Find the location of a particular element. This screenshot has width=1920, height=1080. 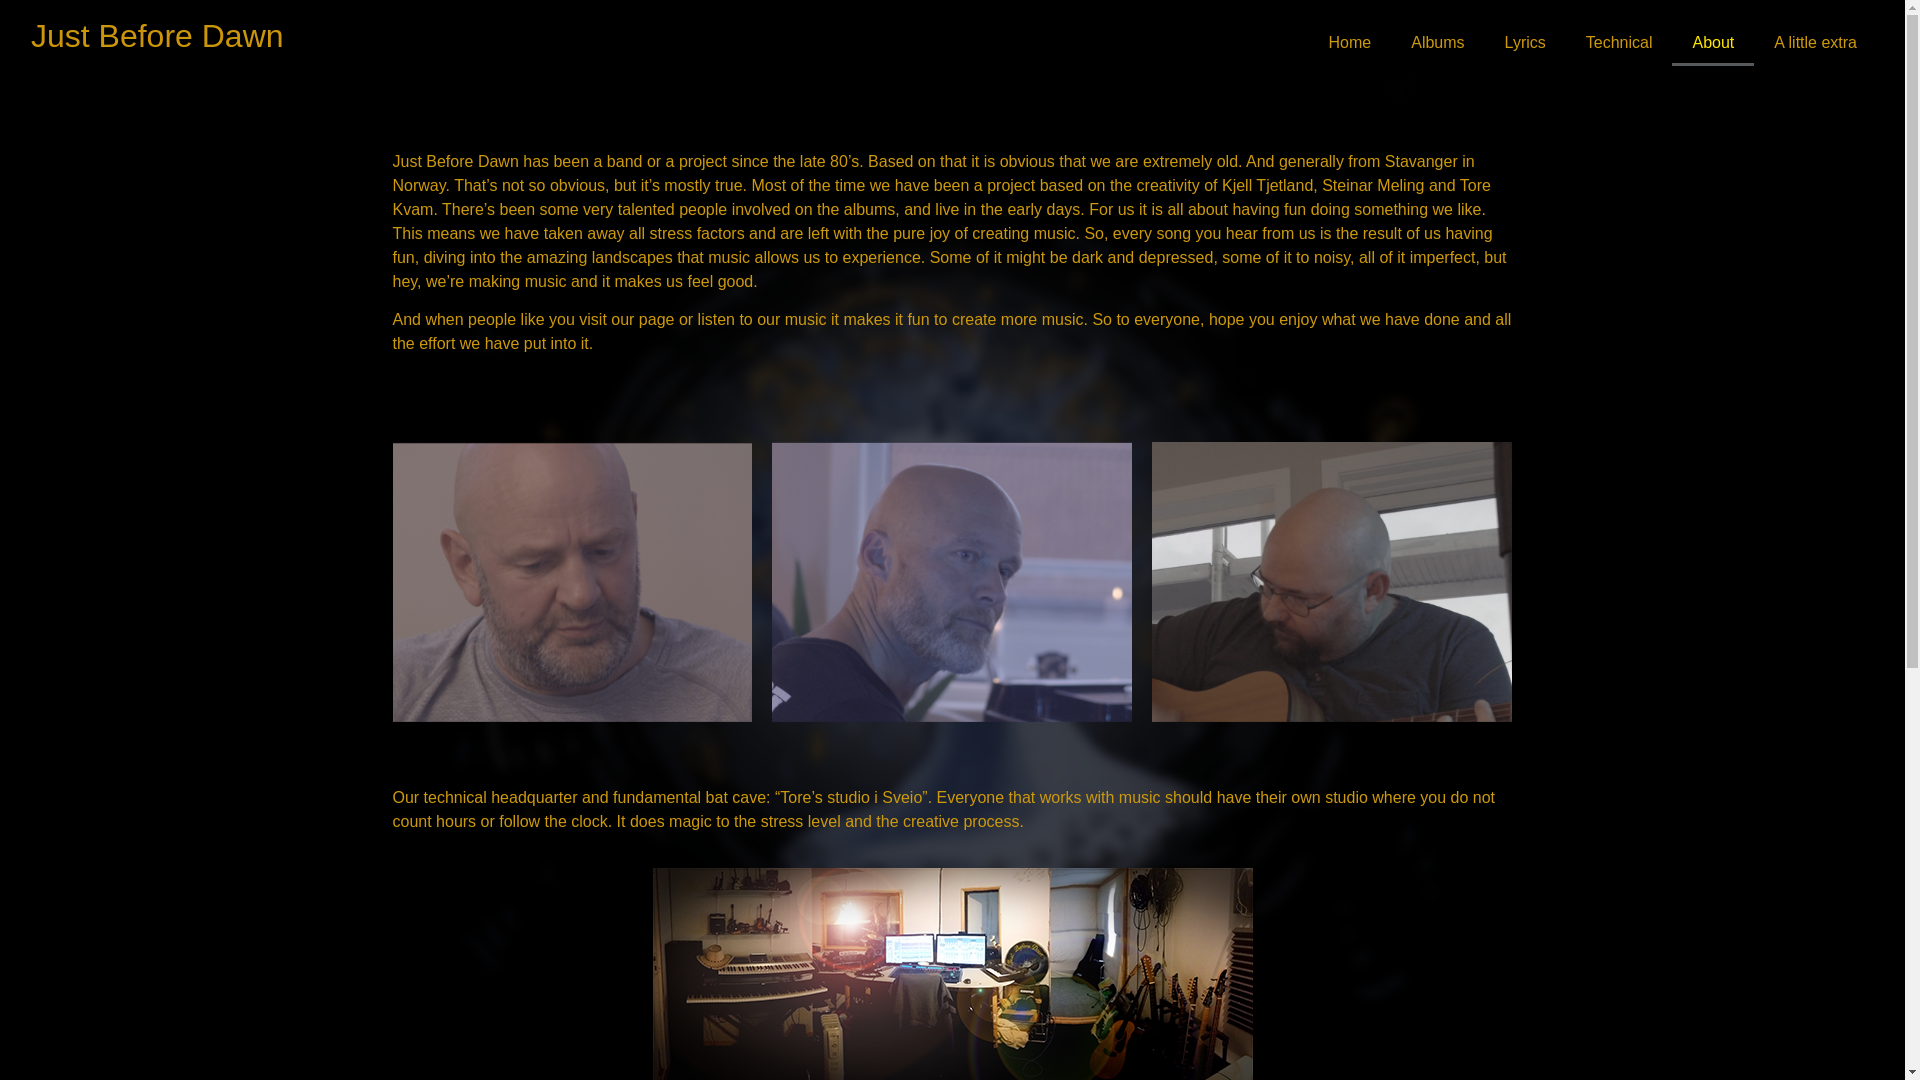

Just Before Dawn is located at coordinates (157, 36).